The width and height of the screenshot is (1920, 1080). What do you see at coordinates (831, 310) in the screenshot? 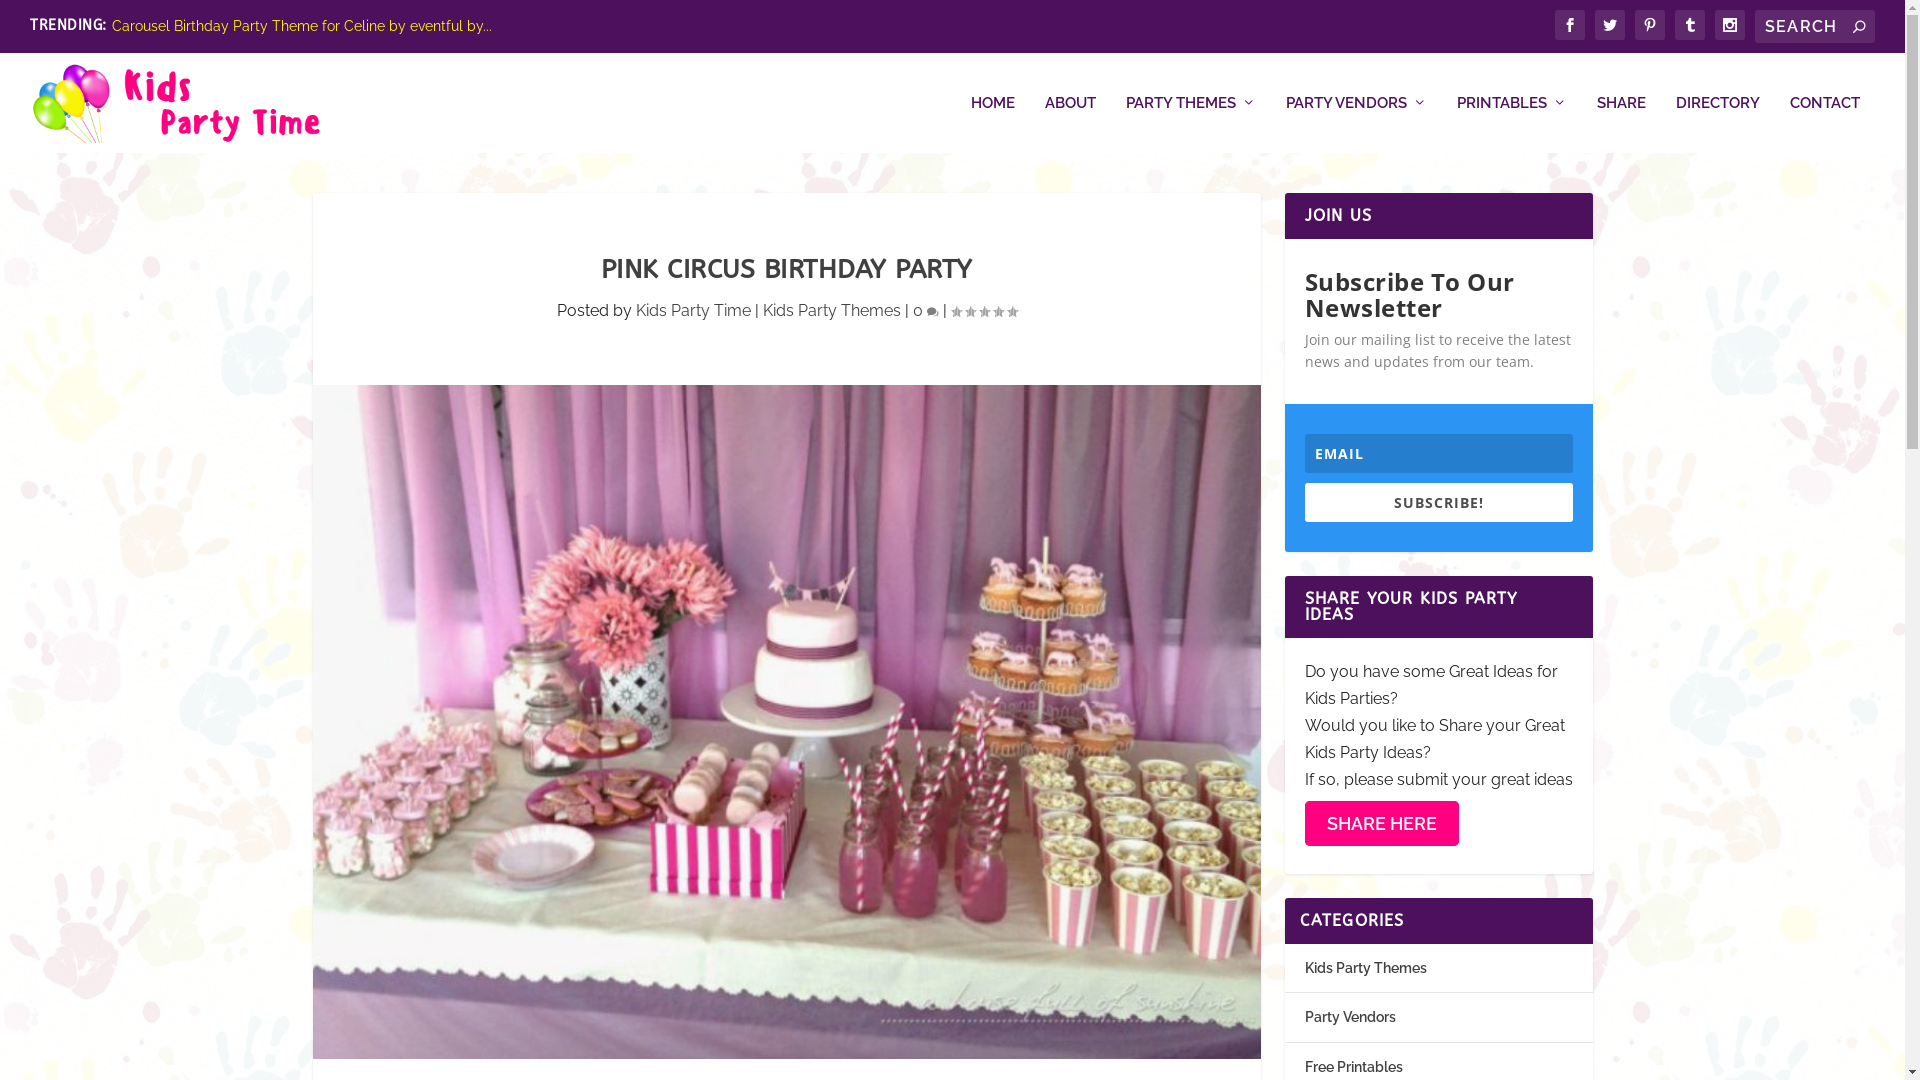
I see `Kids Party Themes` at bounding box center [831, 310].